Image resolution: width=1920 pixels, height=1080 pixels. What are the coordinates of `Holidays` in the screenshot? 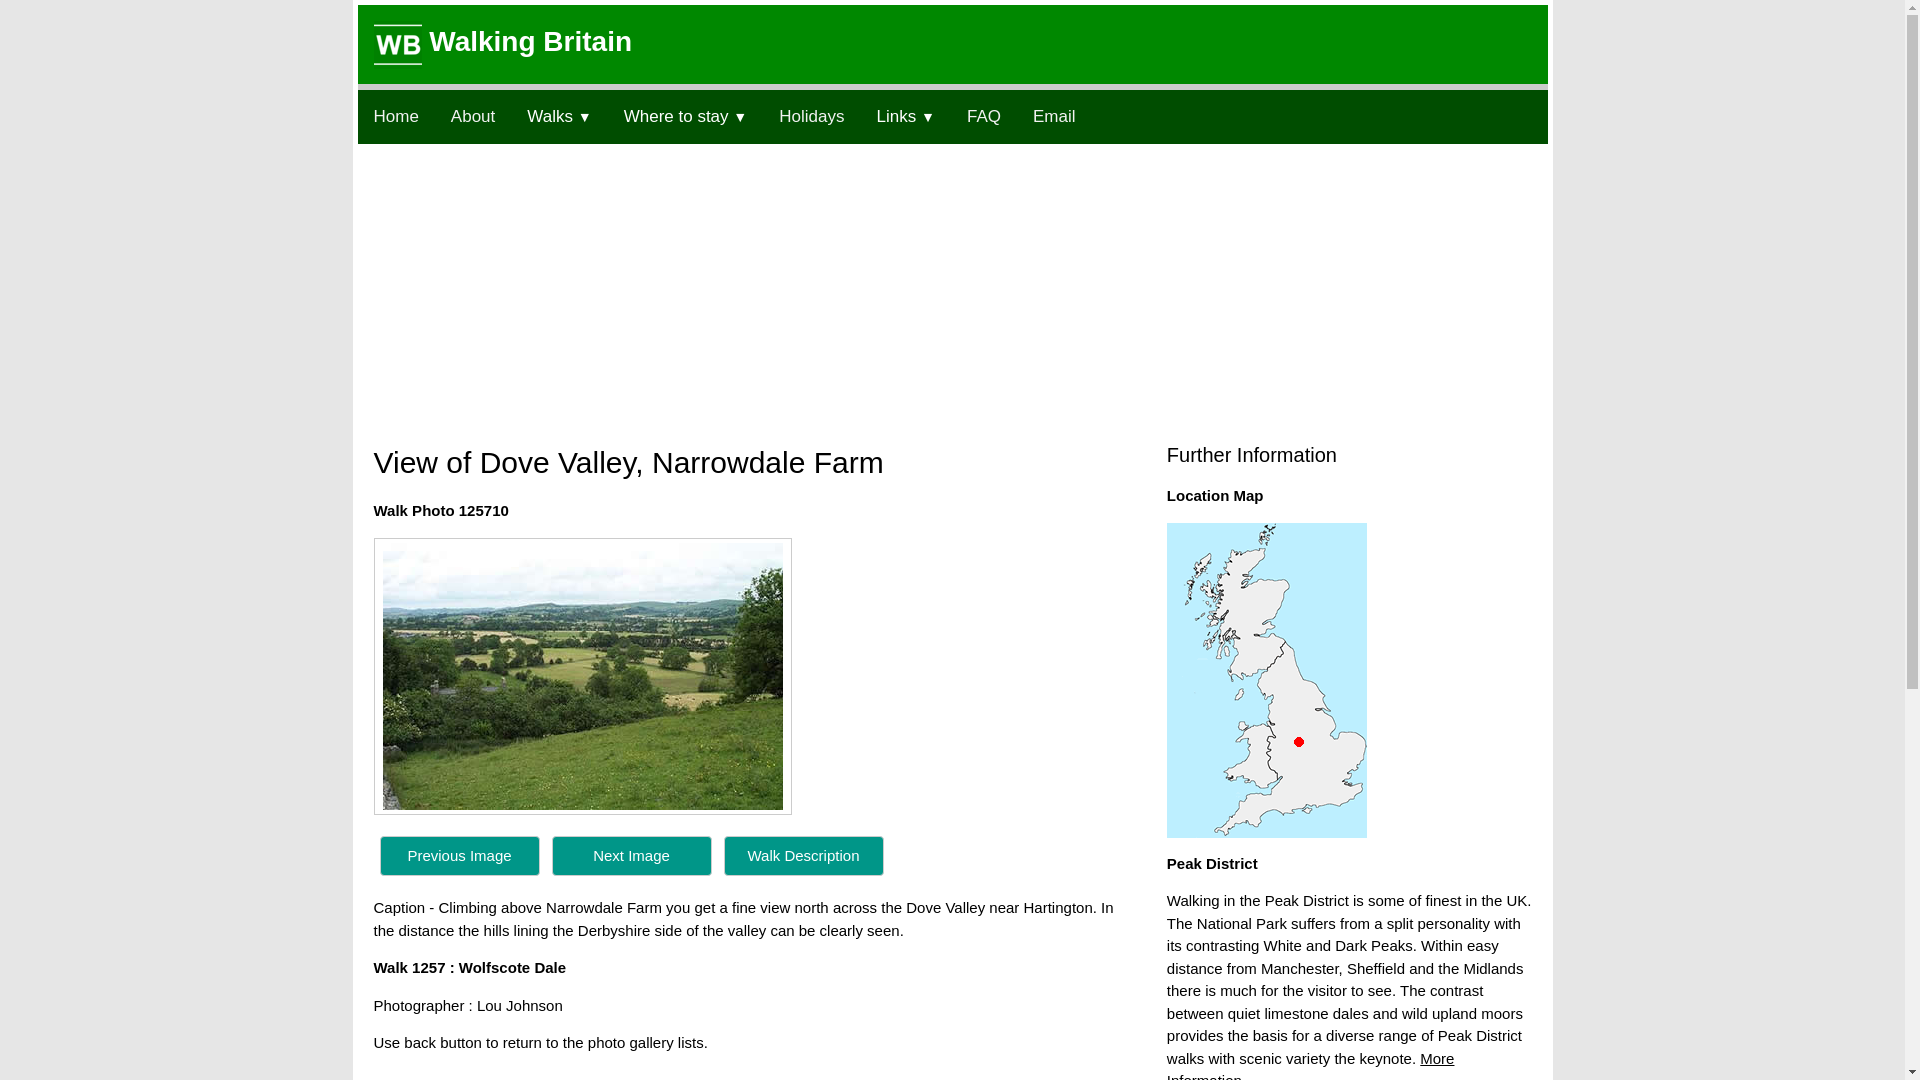 It's located at (811, 116).